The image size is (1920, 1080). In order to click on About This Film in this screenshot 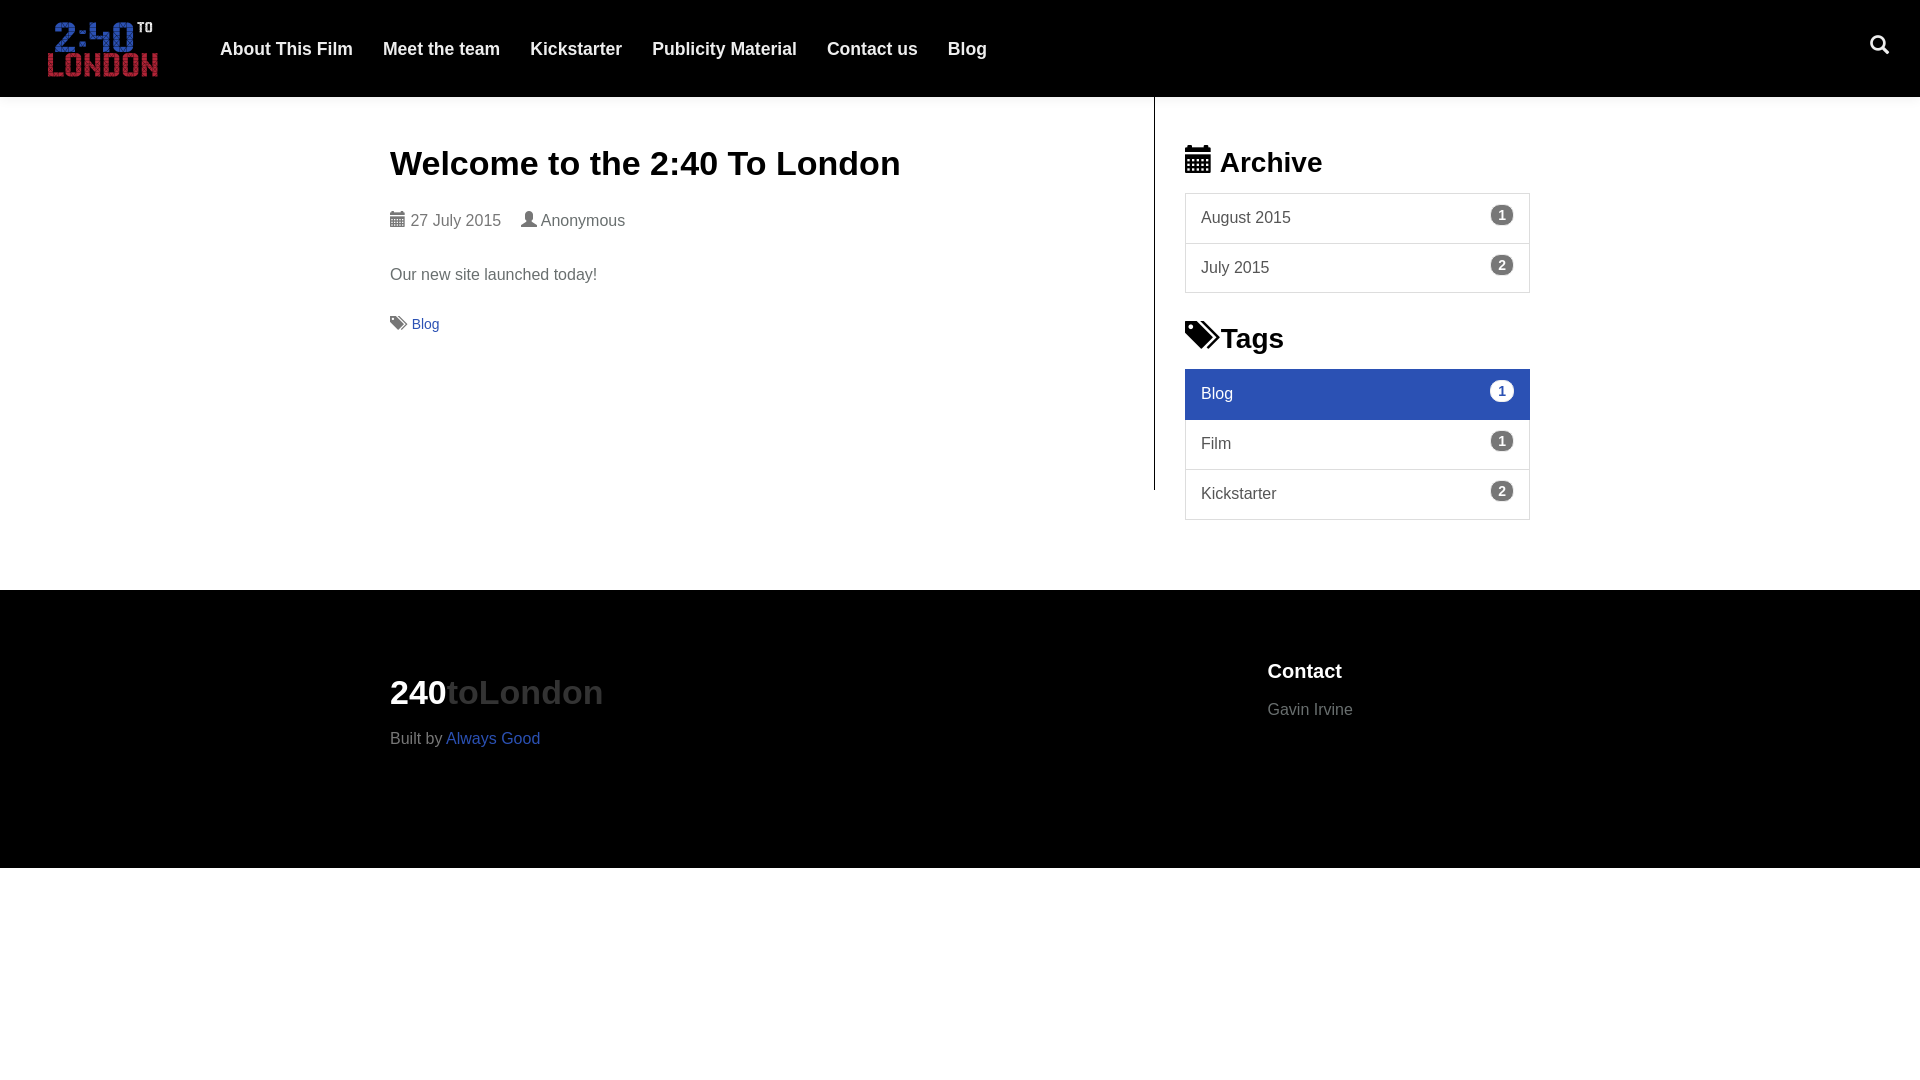, I will do `click(286, 48)`.